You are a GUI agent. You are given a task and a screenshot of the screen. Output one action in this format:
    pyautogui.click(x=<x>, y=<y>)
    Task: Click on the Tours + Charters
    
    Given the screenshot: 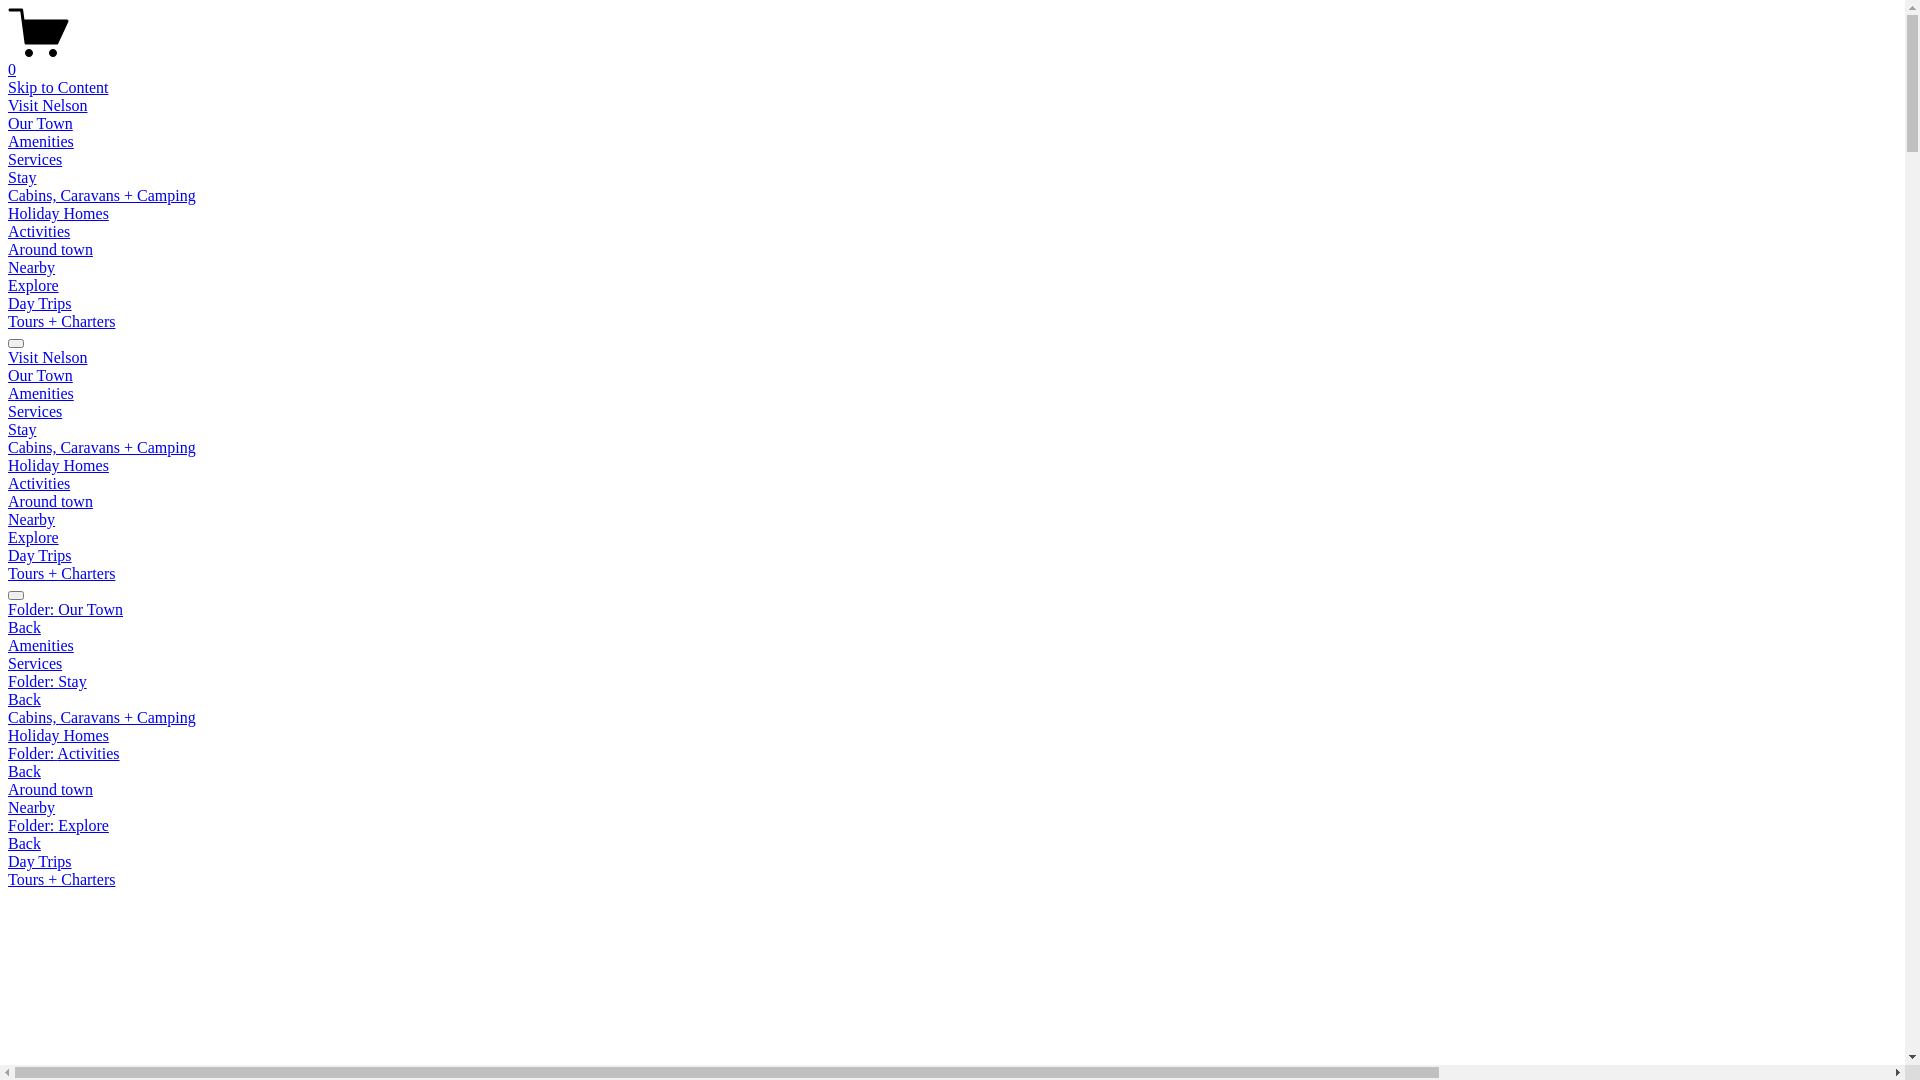 What is the action you would take?
    pyautogui.click(x=62, y=322)
    